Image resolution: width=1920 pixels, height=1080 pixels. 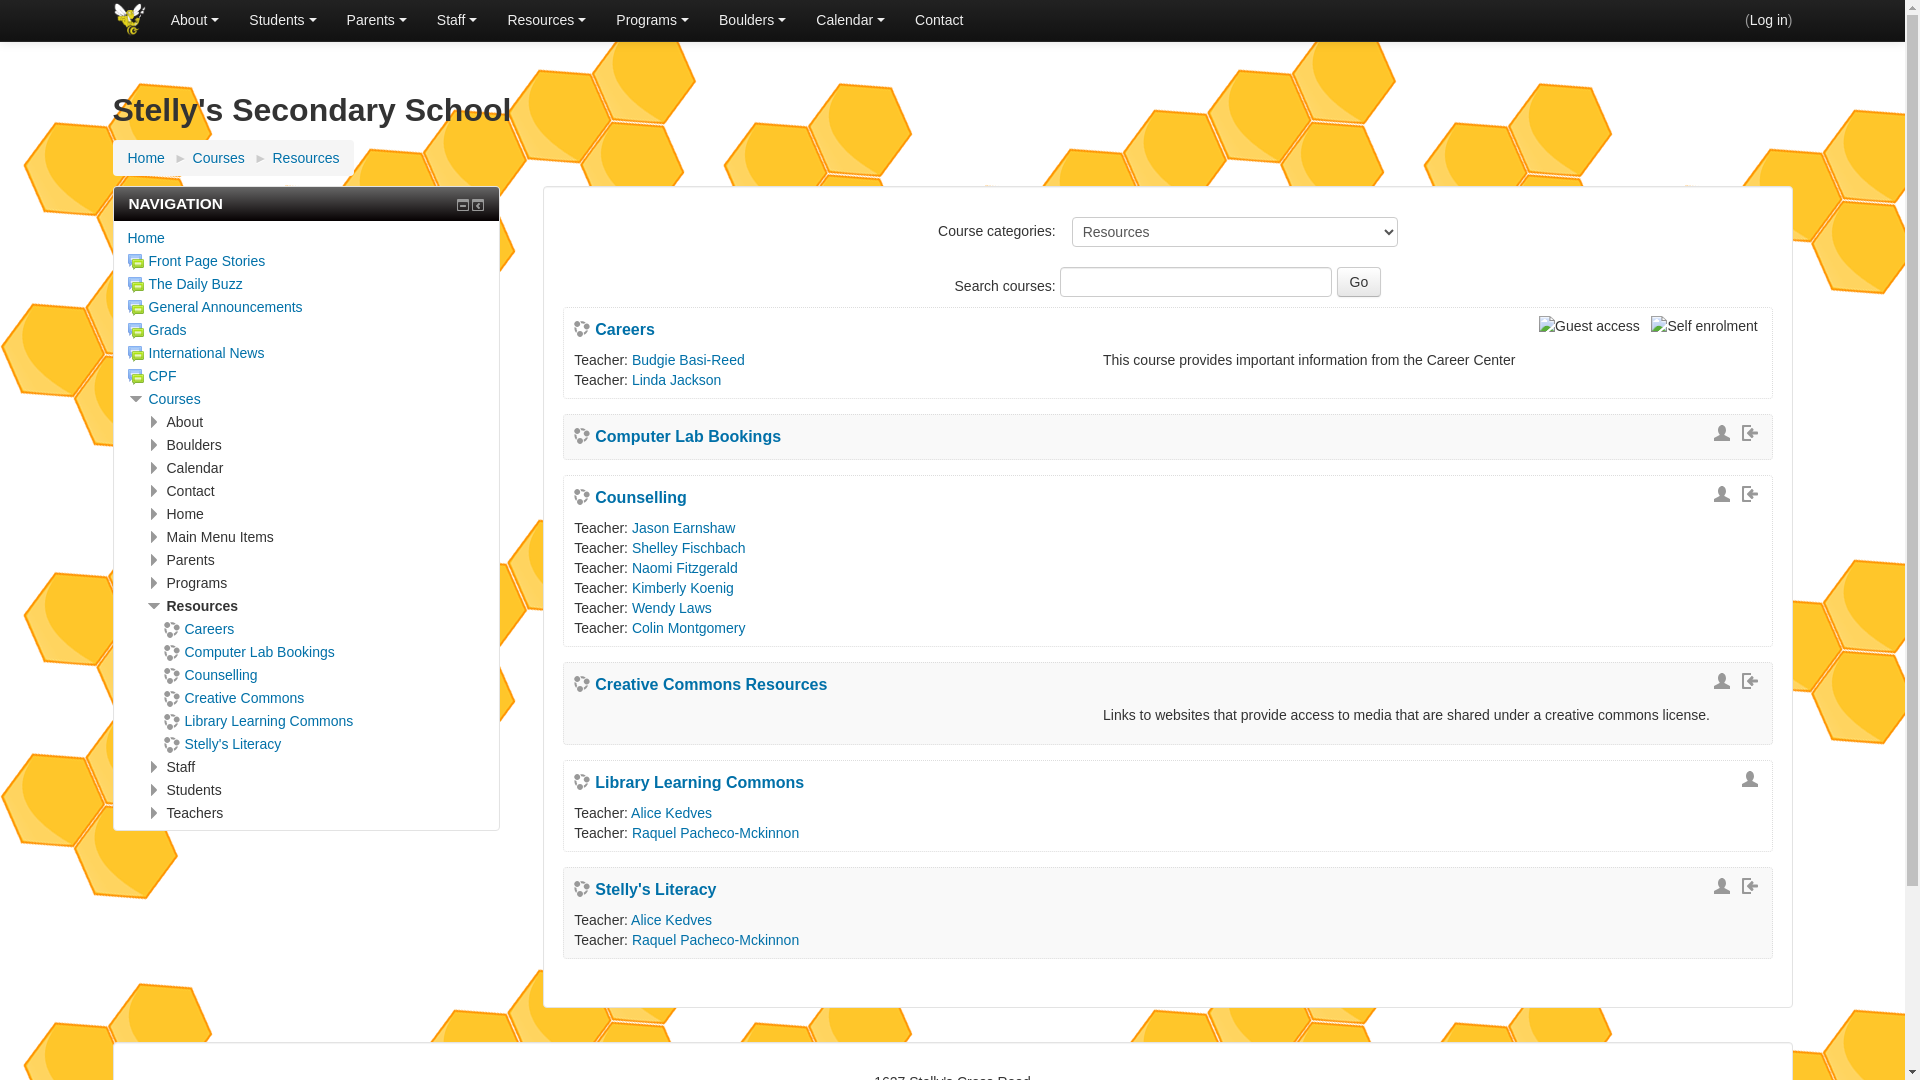 What do you see at coordinates (688, 360) in the screenshot?
I see `Budgie Basi-Reed` at bounding box center [688, 360].